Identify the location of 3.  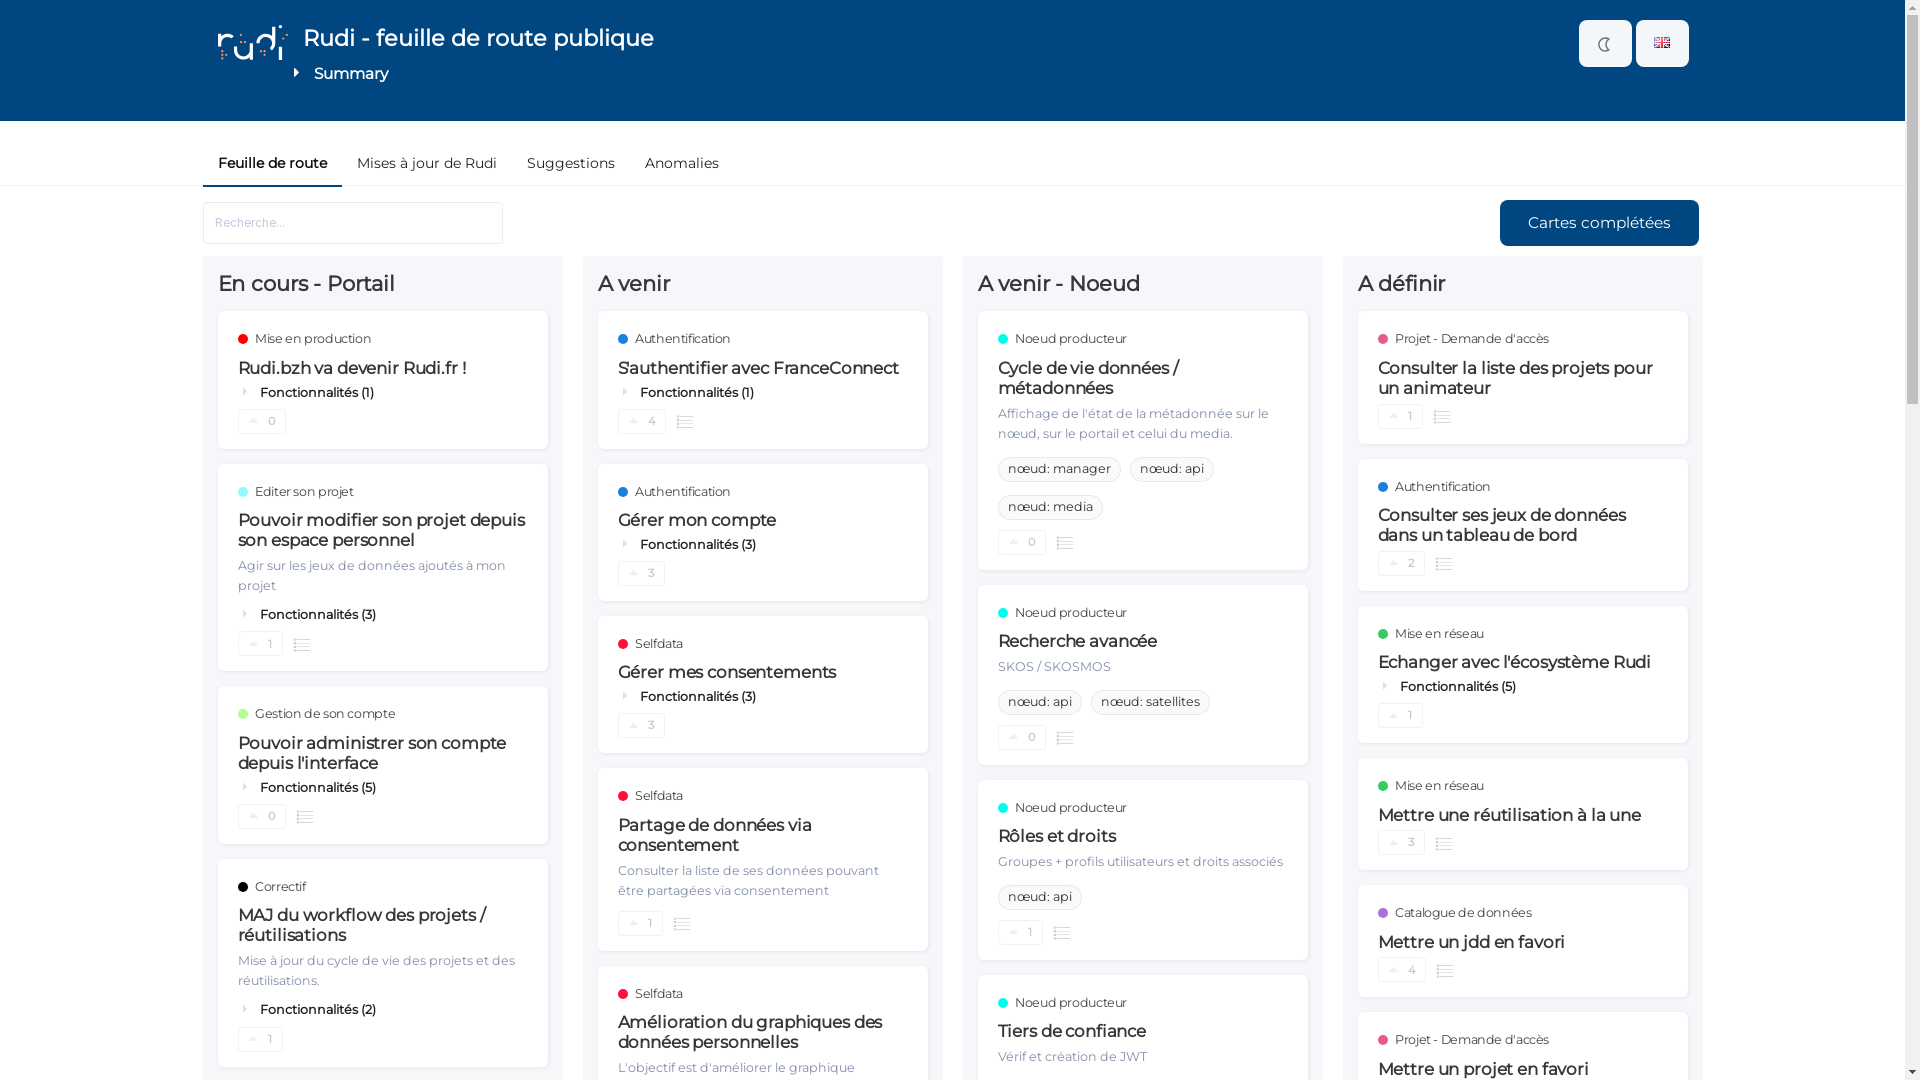
(642, 726).